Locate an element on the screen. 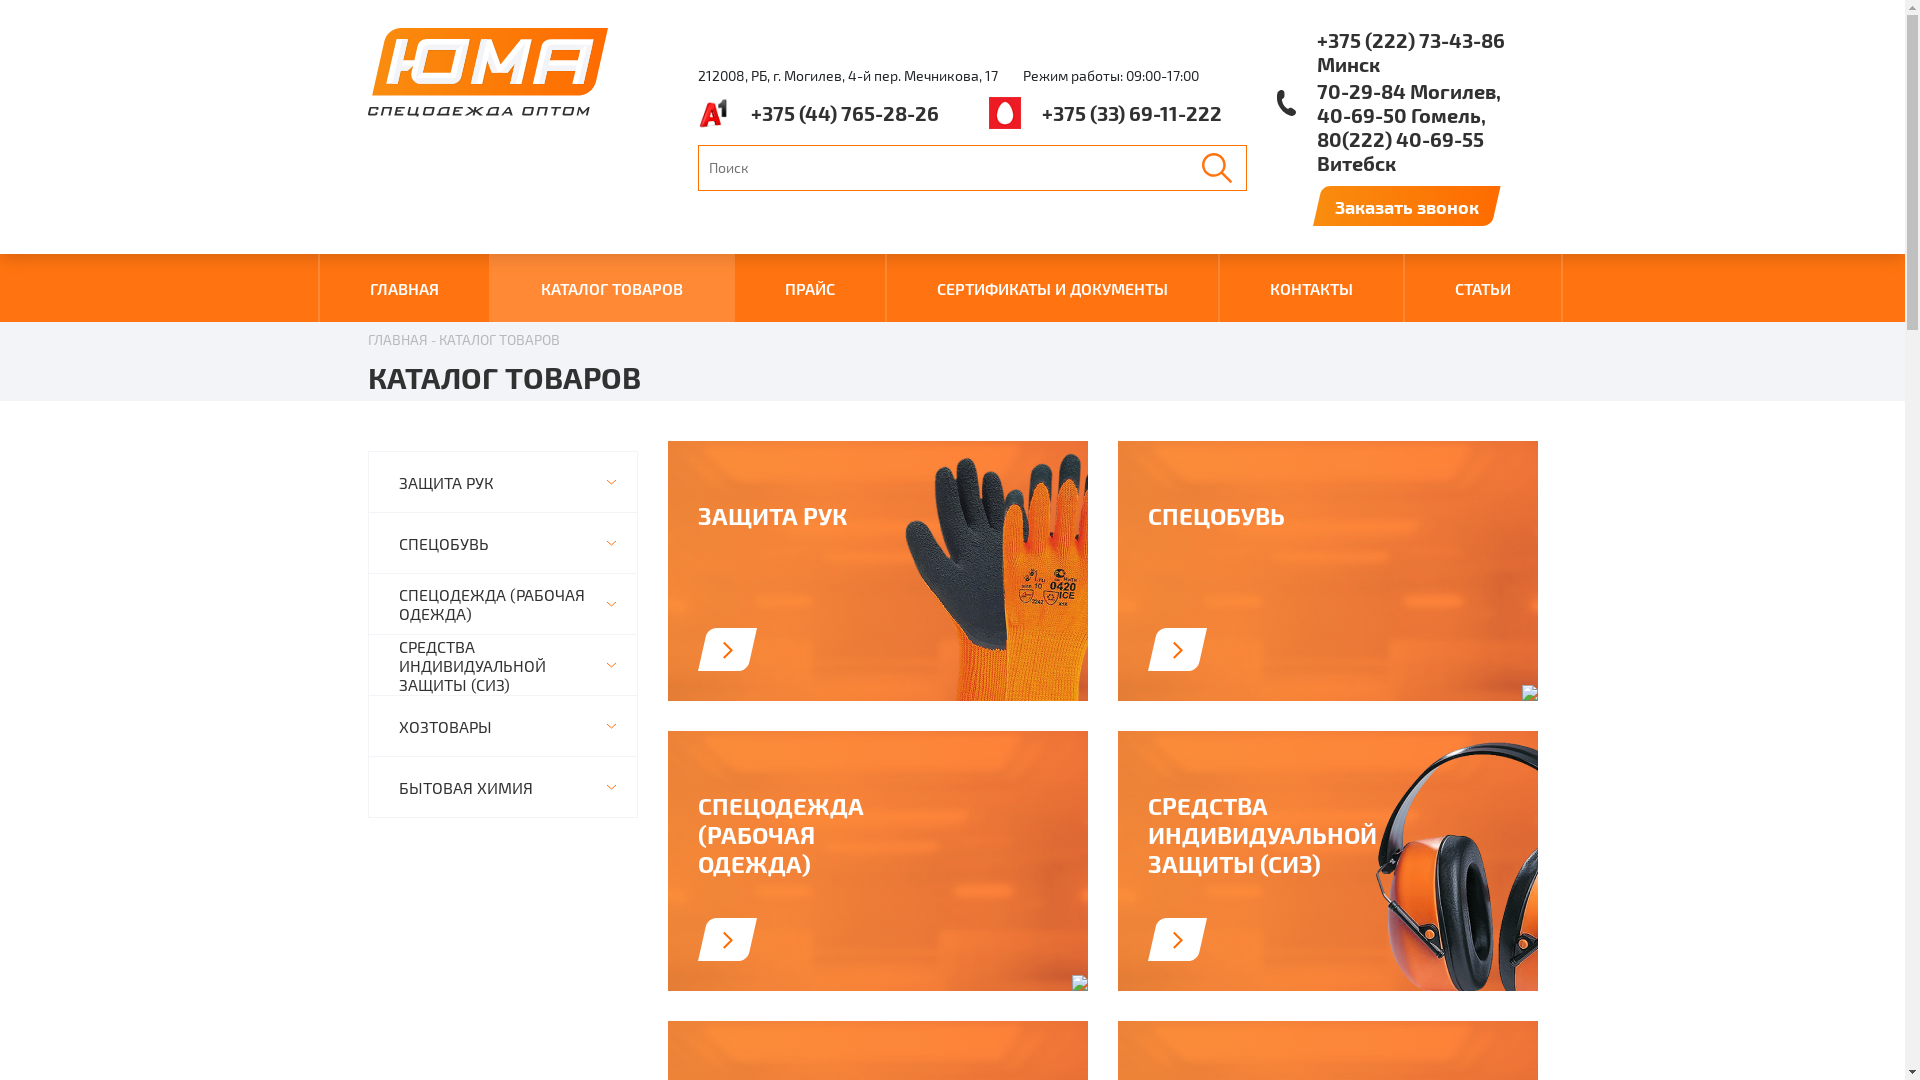  +375 (44) 765-28-26 is located at coordinates (818, 112).